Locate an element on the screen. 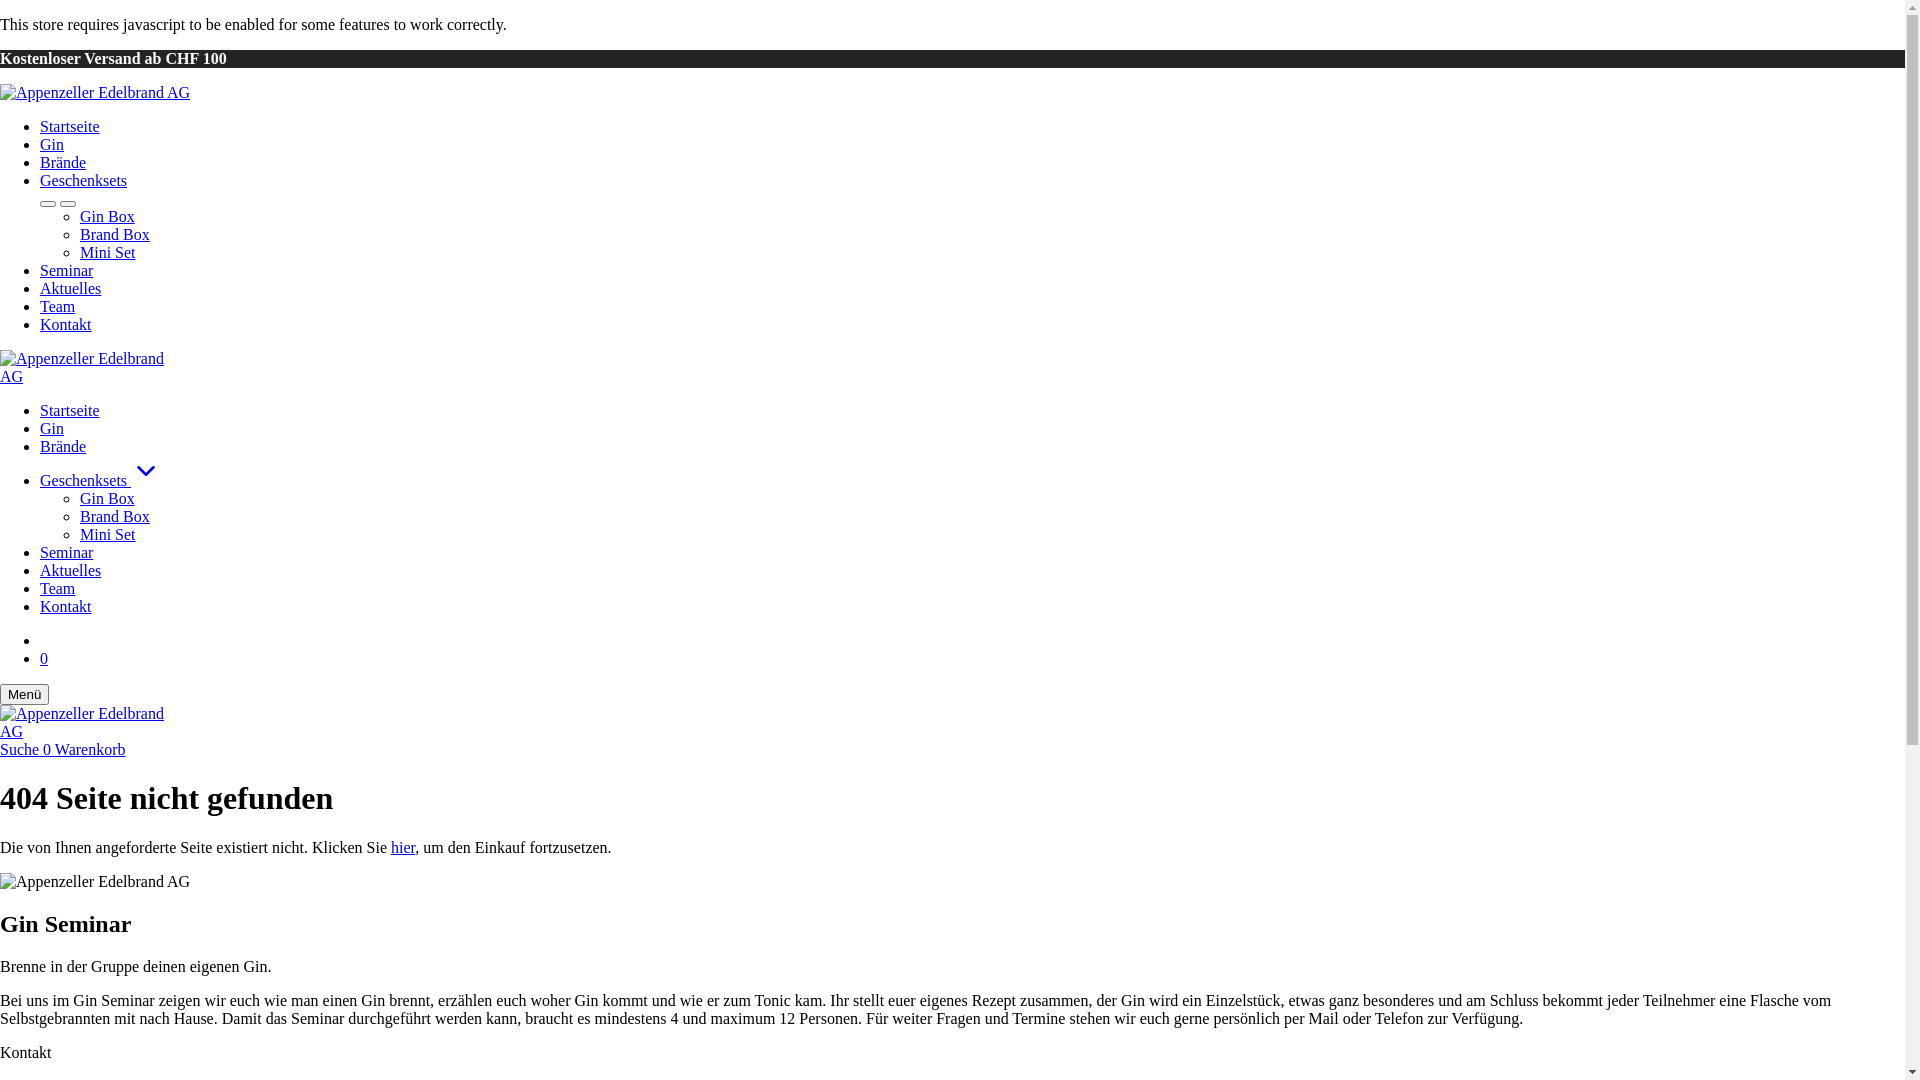  Team is located at coordinates (58, 306).